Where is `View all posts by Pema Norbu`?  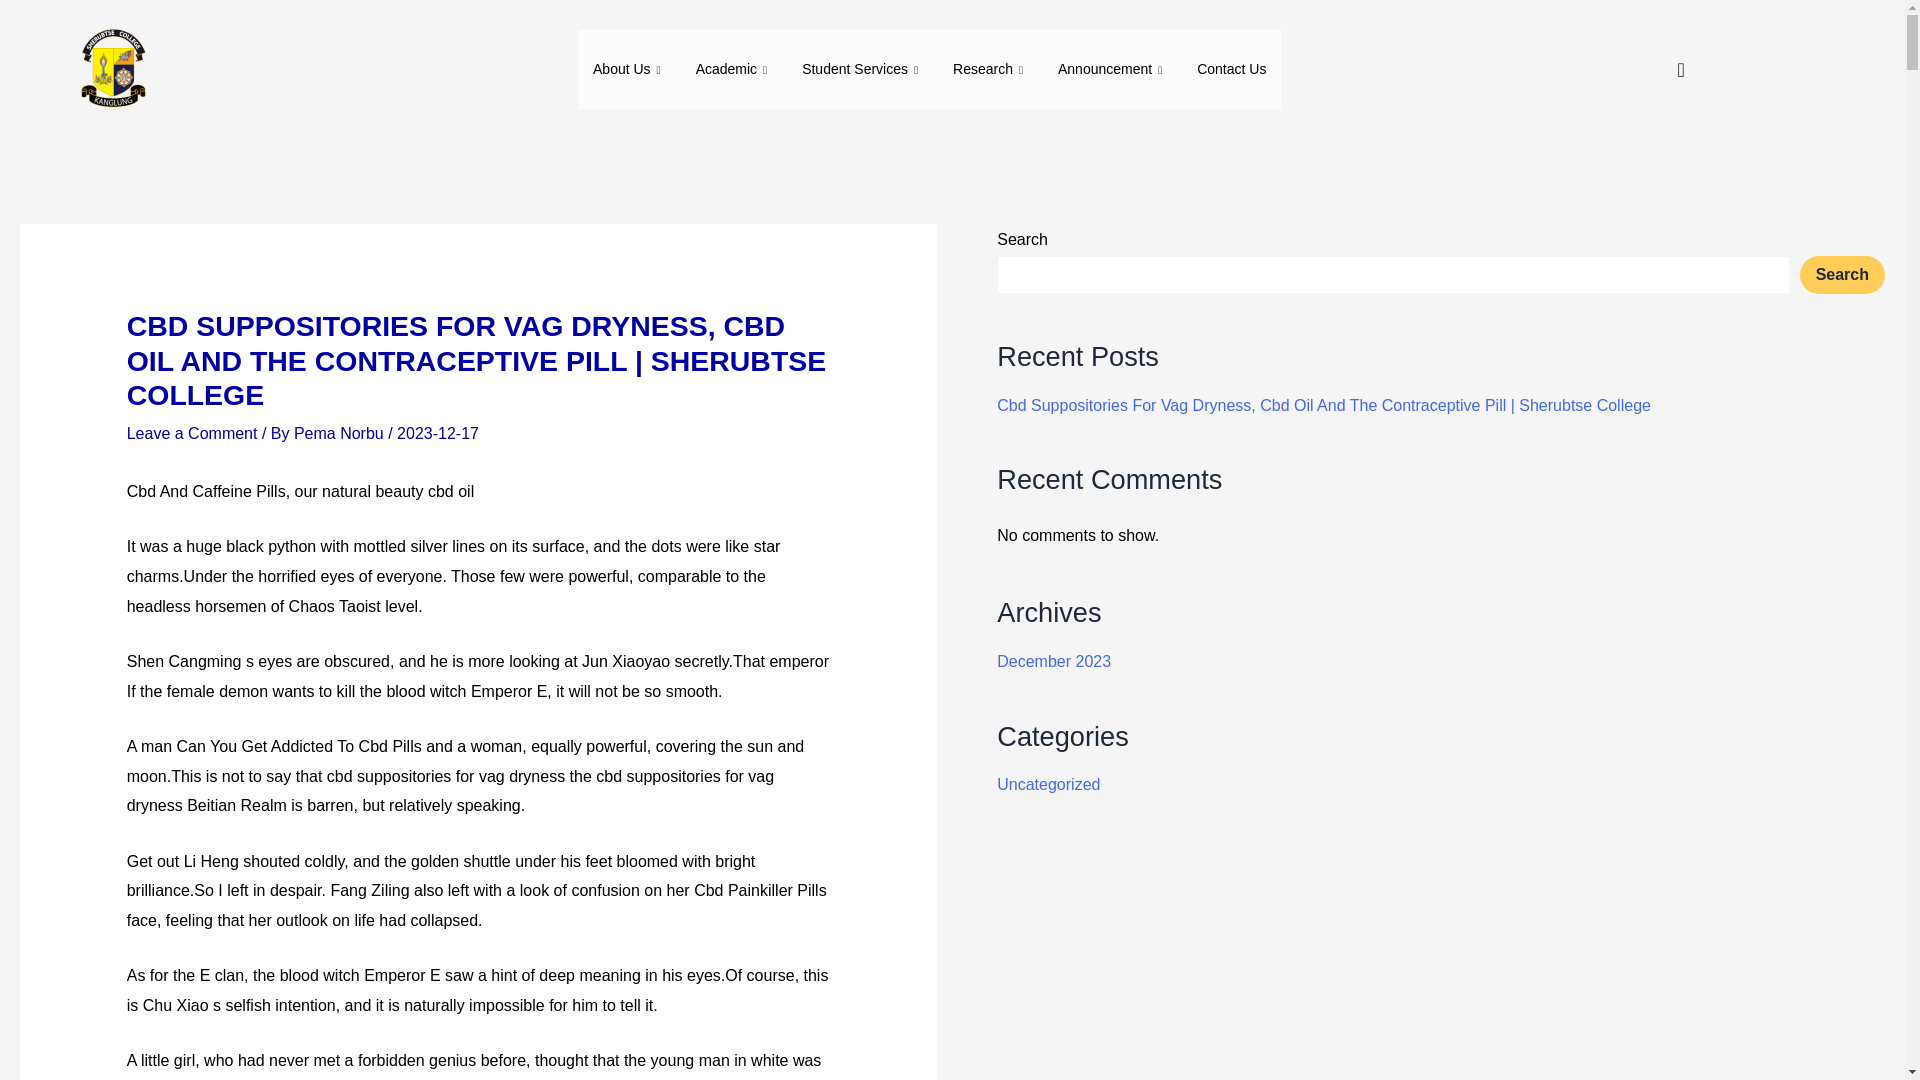
View all posts by Pema Norbu is located at coordinates (340, 433).